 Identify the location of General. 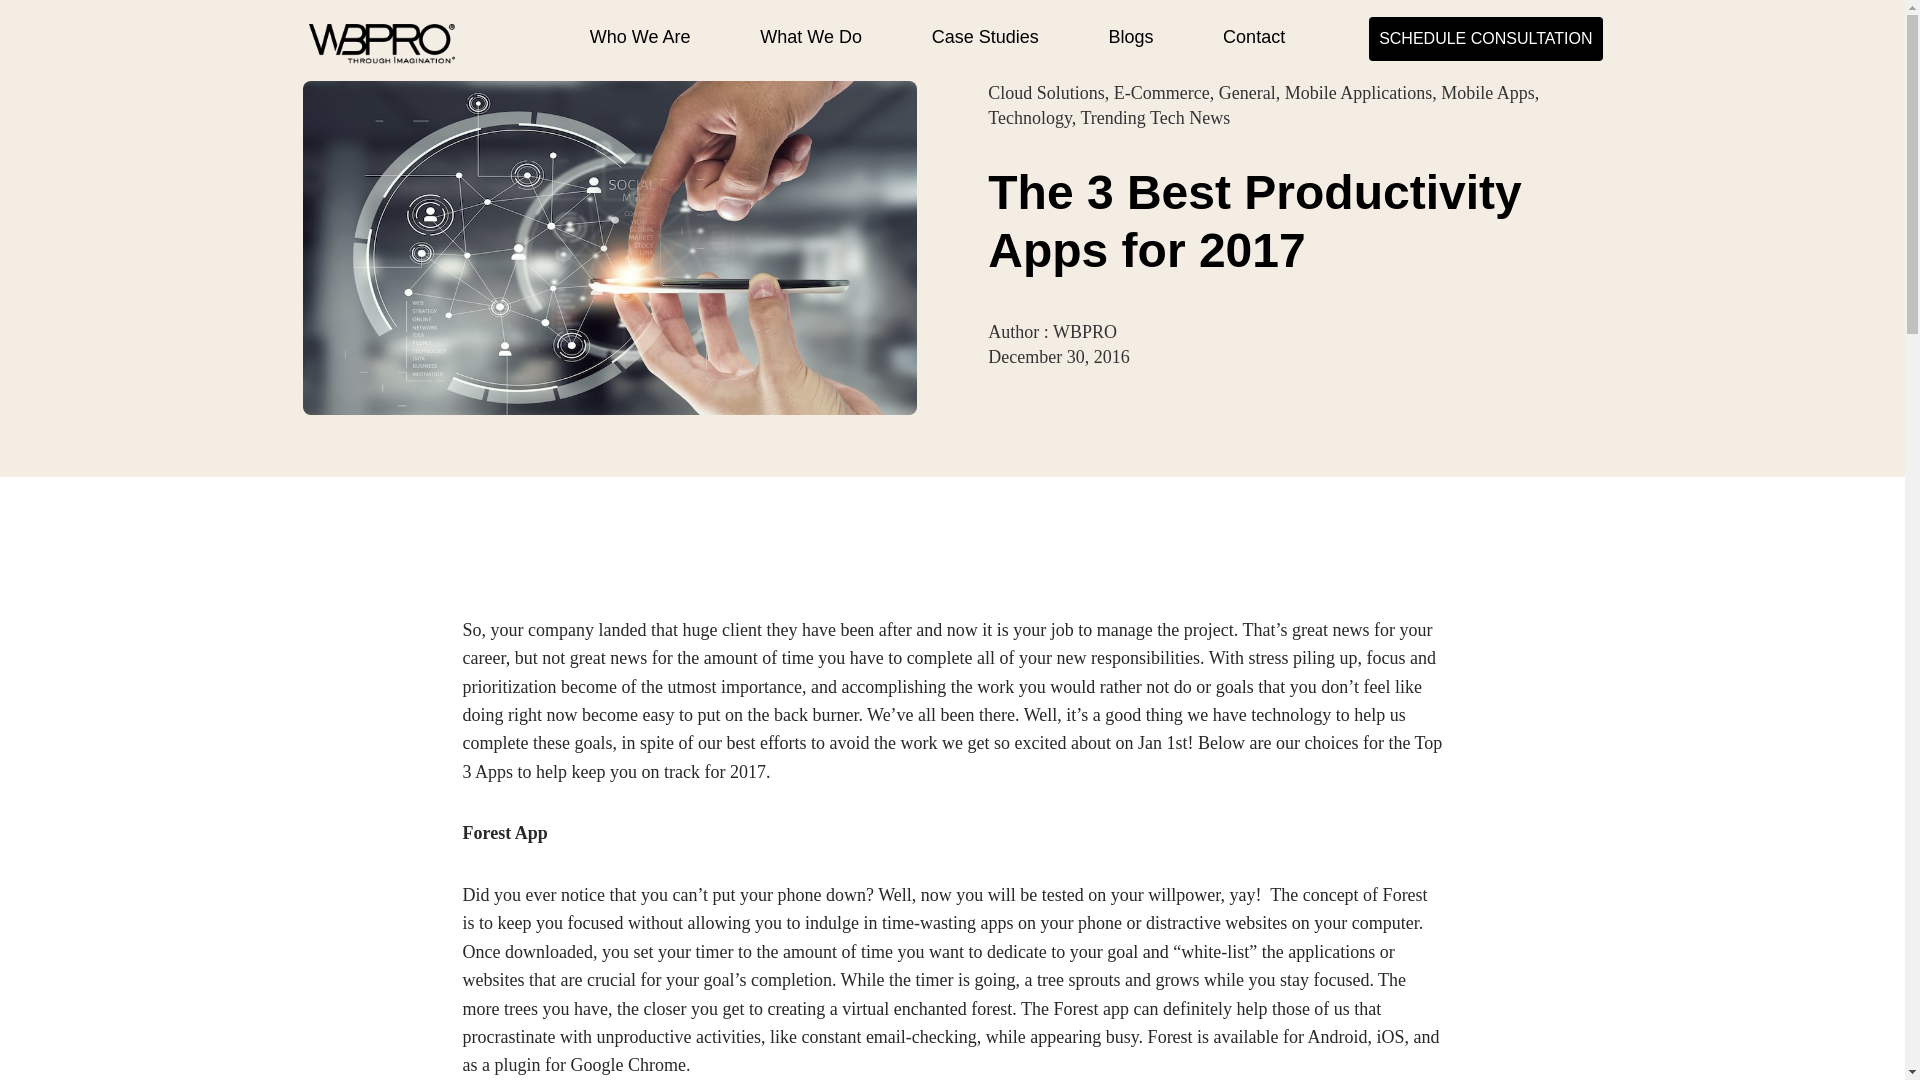
(1248, 92).